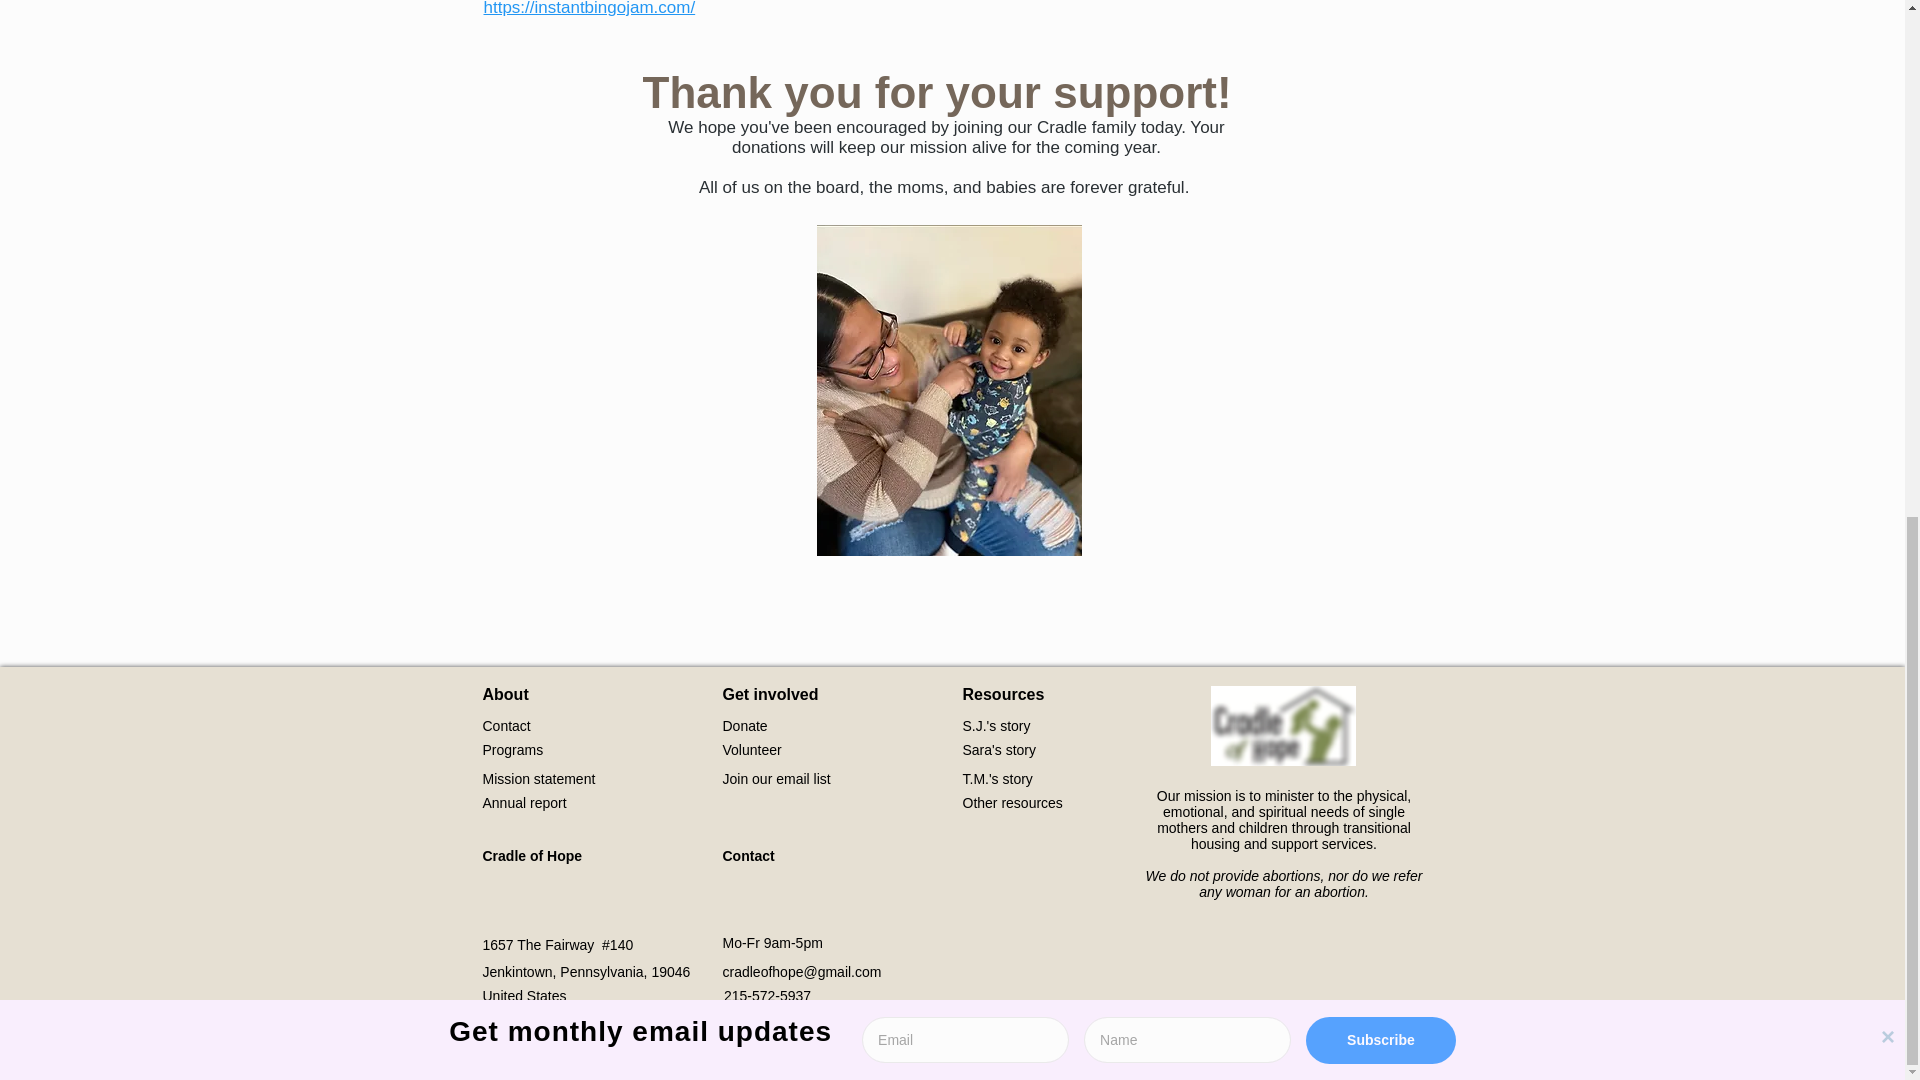 This screenshot has height=1080, width=1920. Describe the element at coordinates (1011, 802) in the screenshot. I see `Other resources` at that location.